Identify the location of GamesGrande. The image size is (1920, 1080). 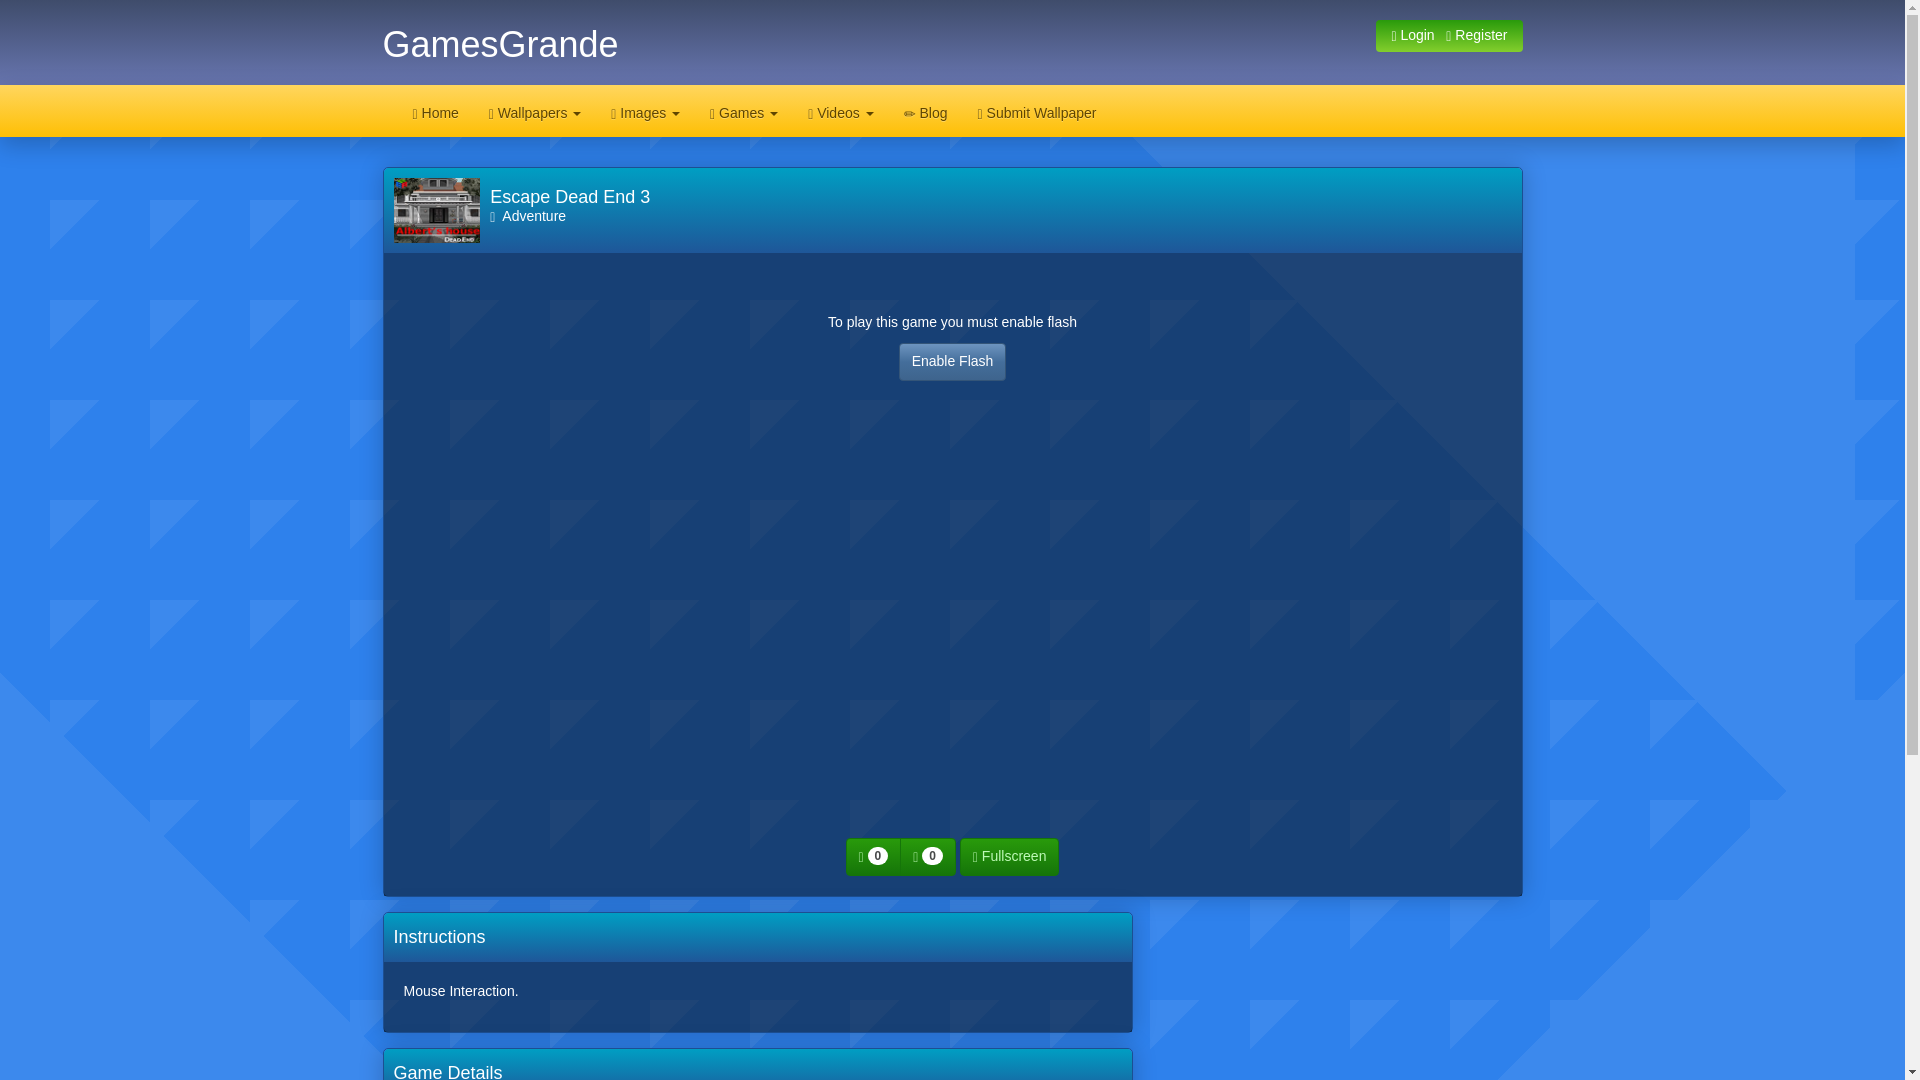
(500, 44).